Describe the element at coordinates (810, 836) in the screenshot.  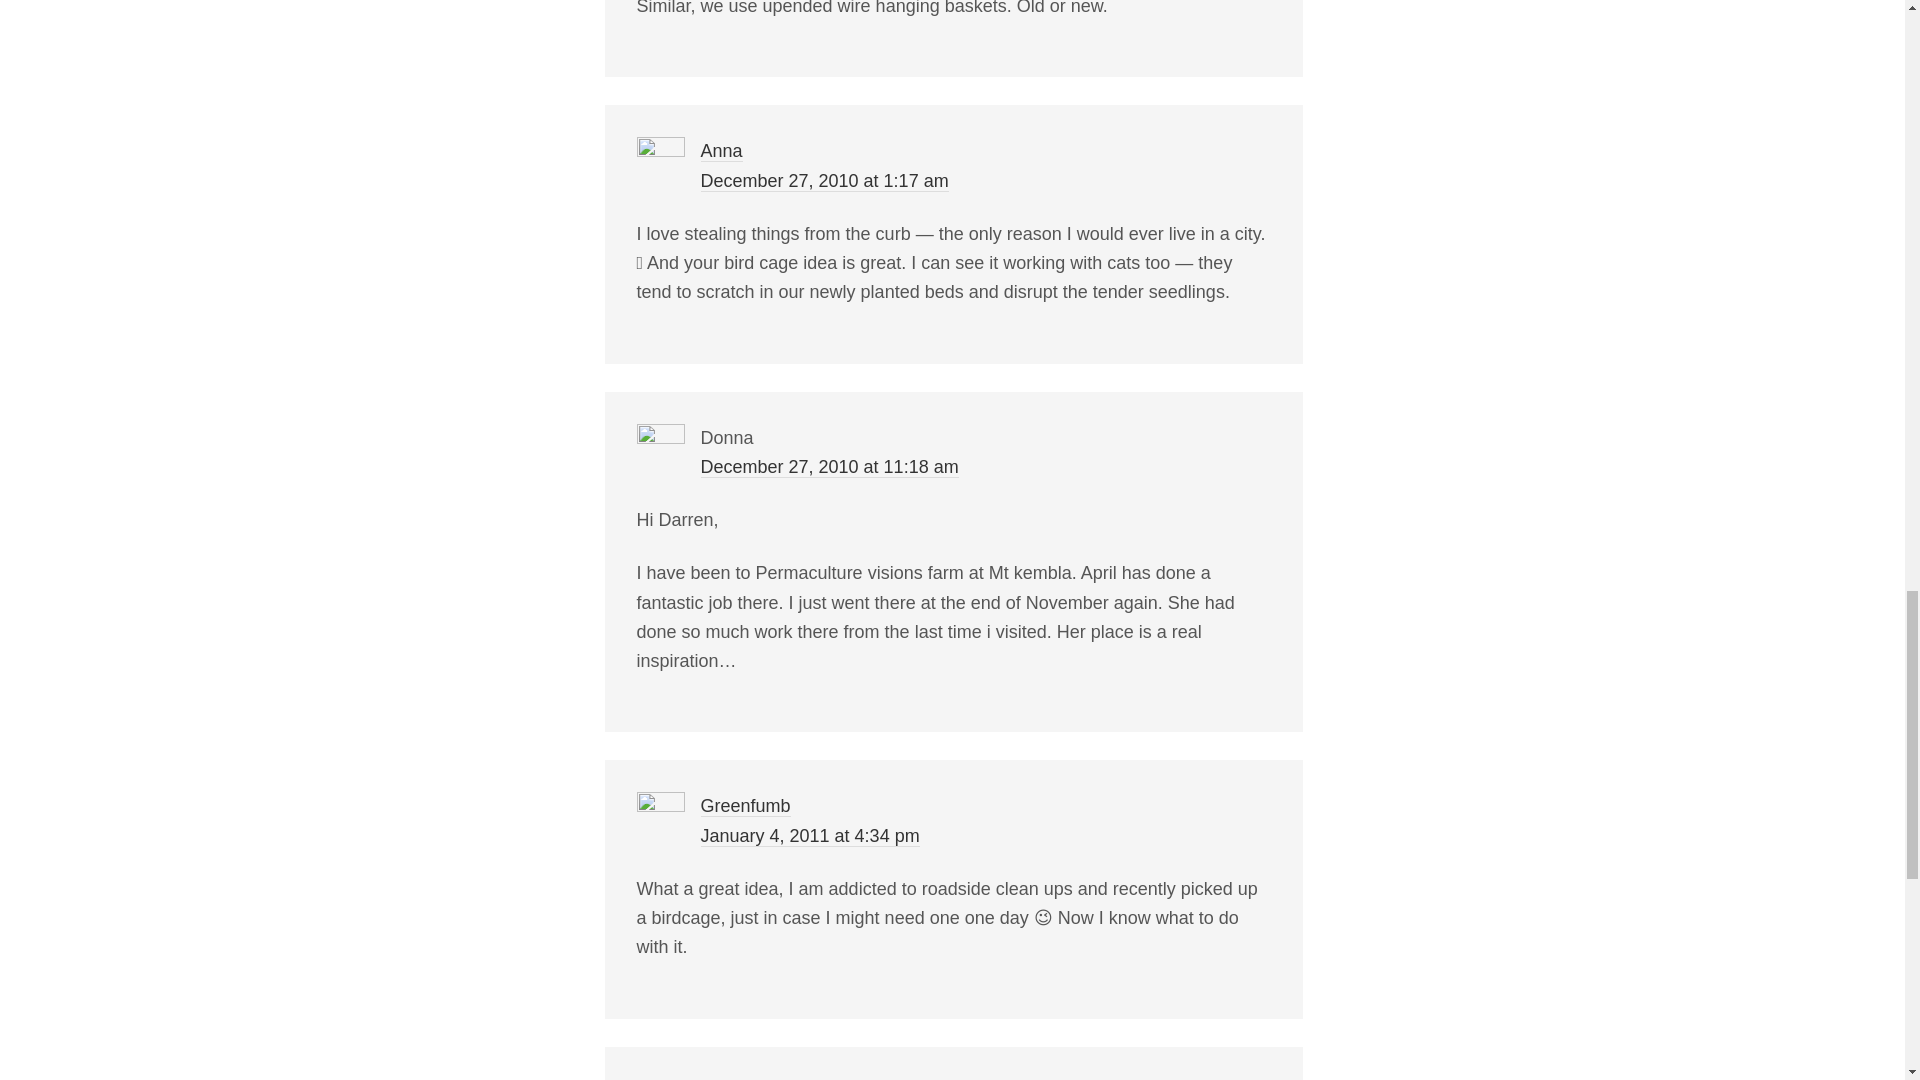
I see `January 4, 2011 at 4:34 pm` at that location.